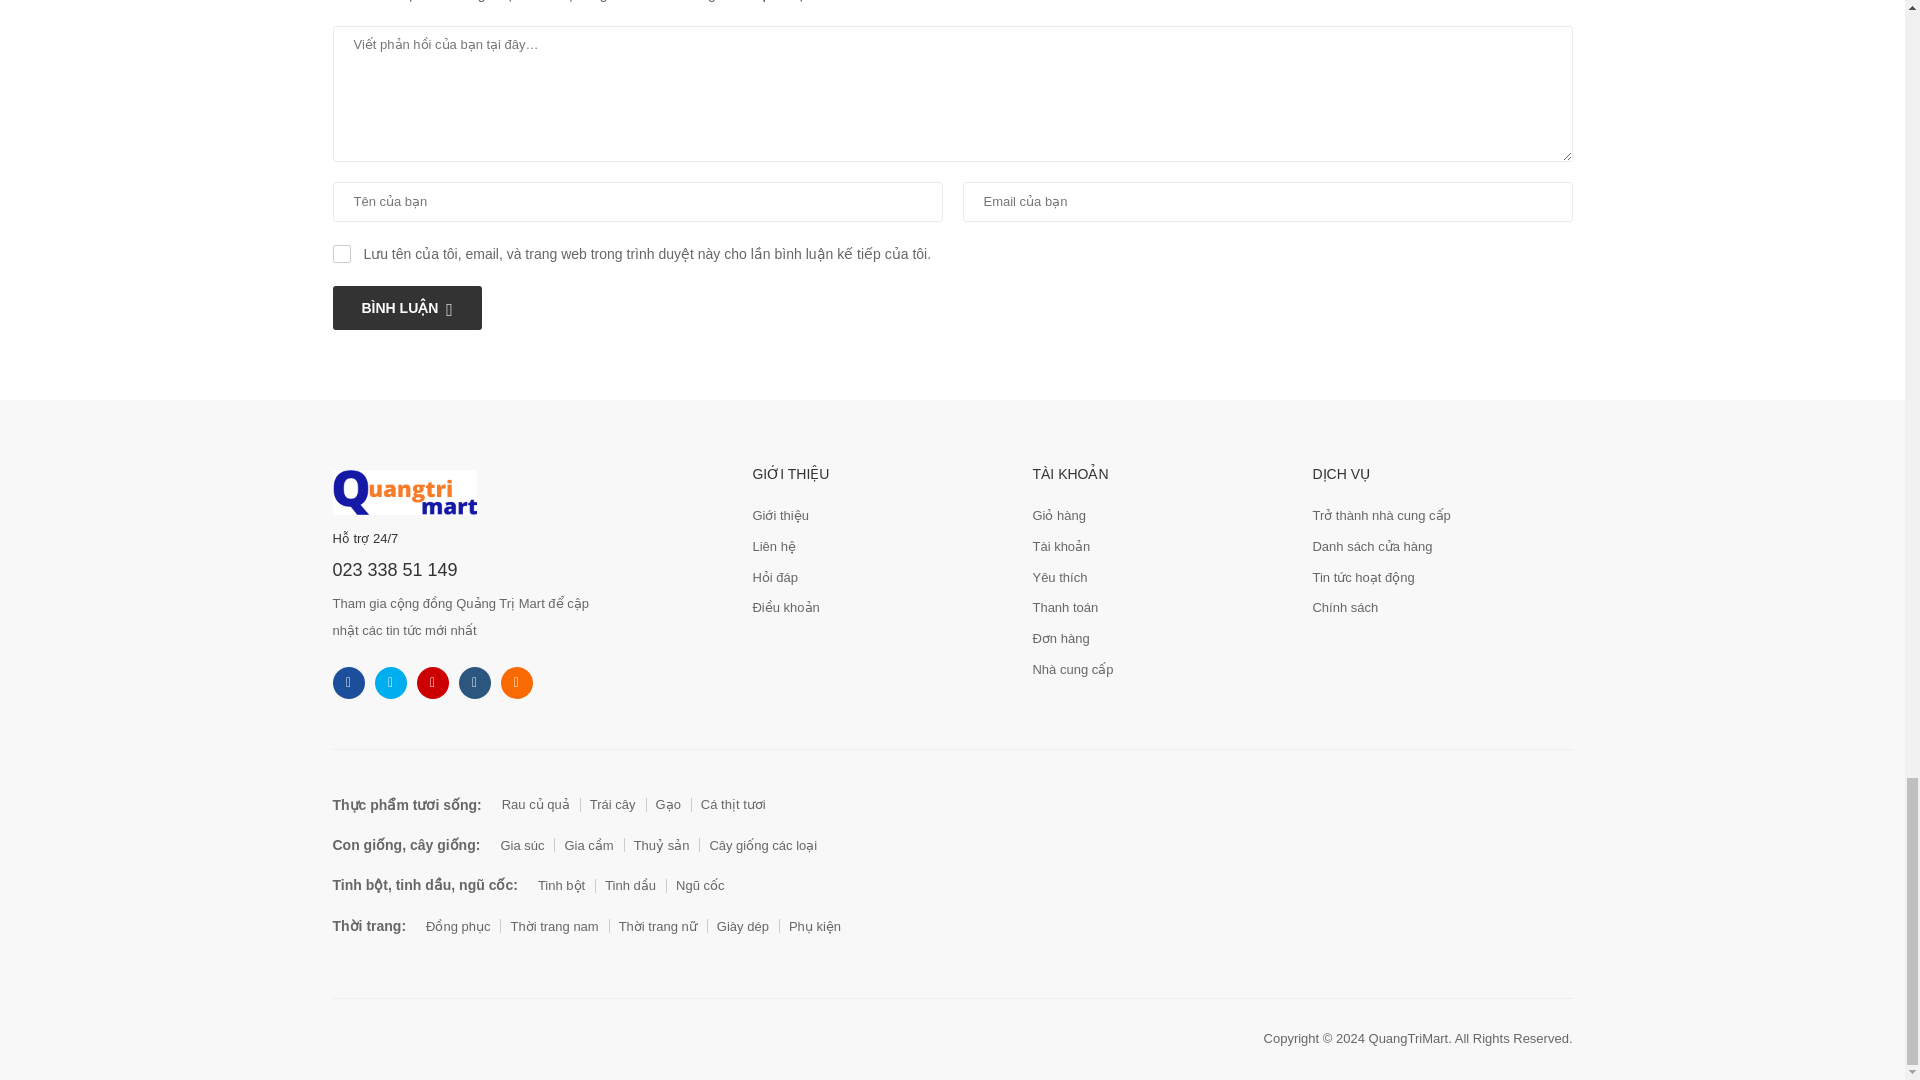 The height and width of the screenshot is (1080, 1920). What do you see at coordinates (348, 682) in the screenshot?
I see `facebook` at bounding box center [348, 682].